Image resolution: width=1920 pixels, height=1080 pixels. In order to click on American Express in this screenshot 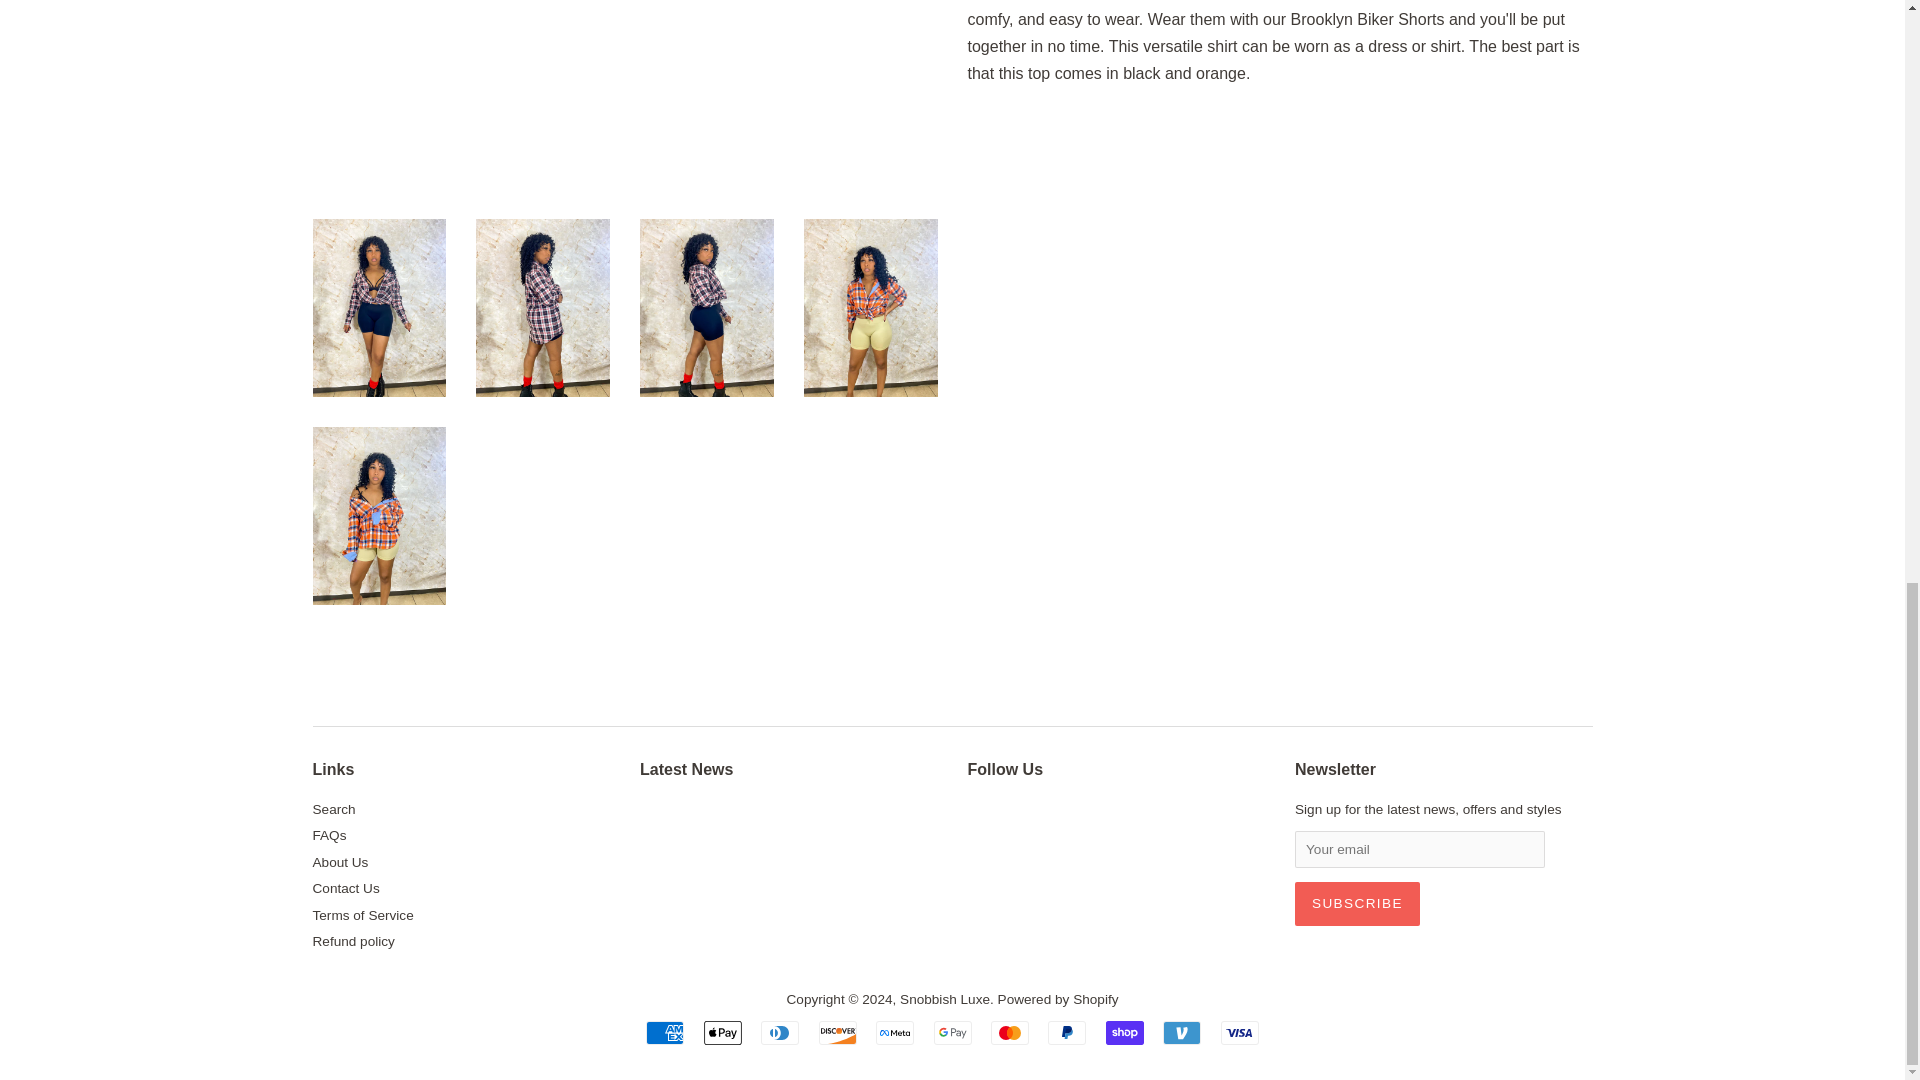, I will do `click(664, 1032)`.